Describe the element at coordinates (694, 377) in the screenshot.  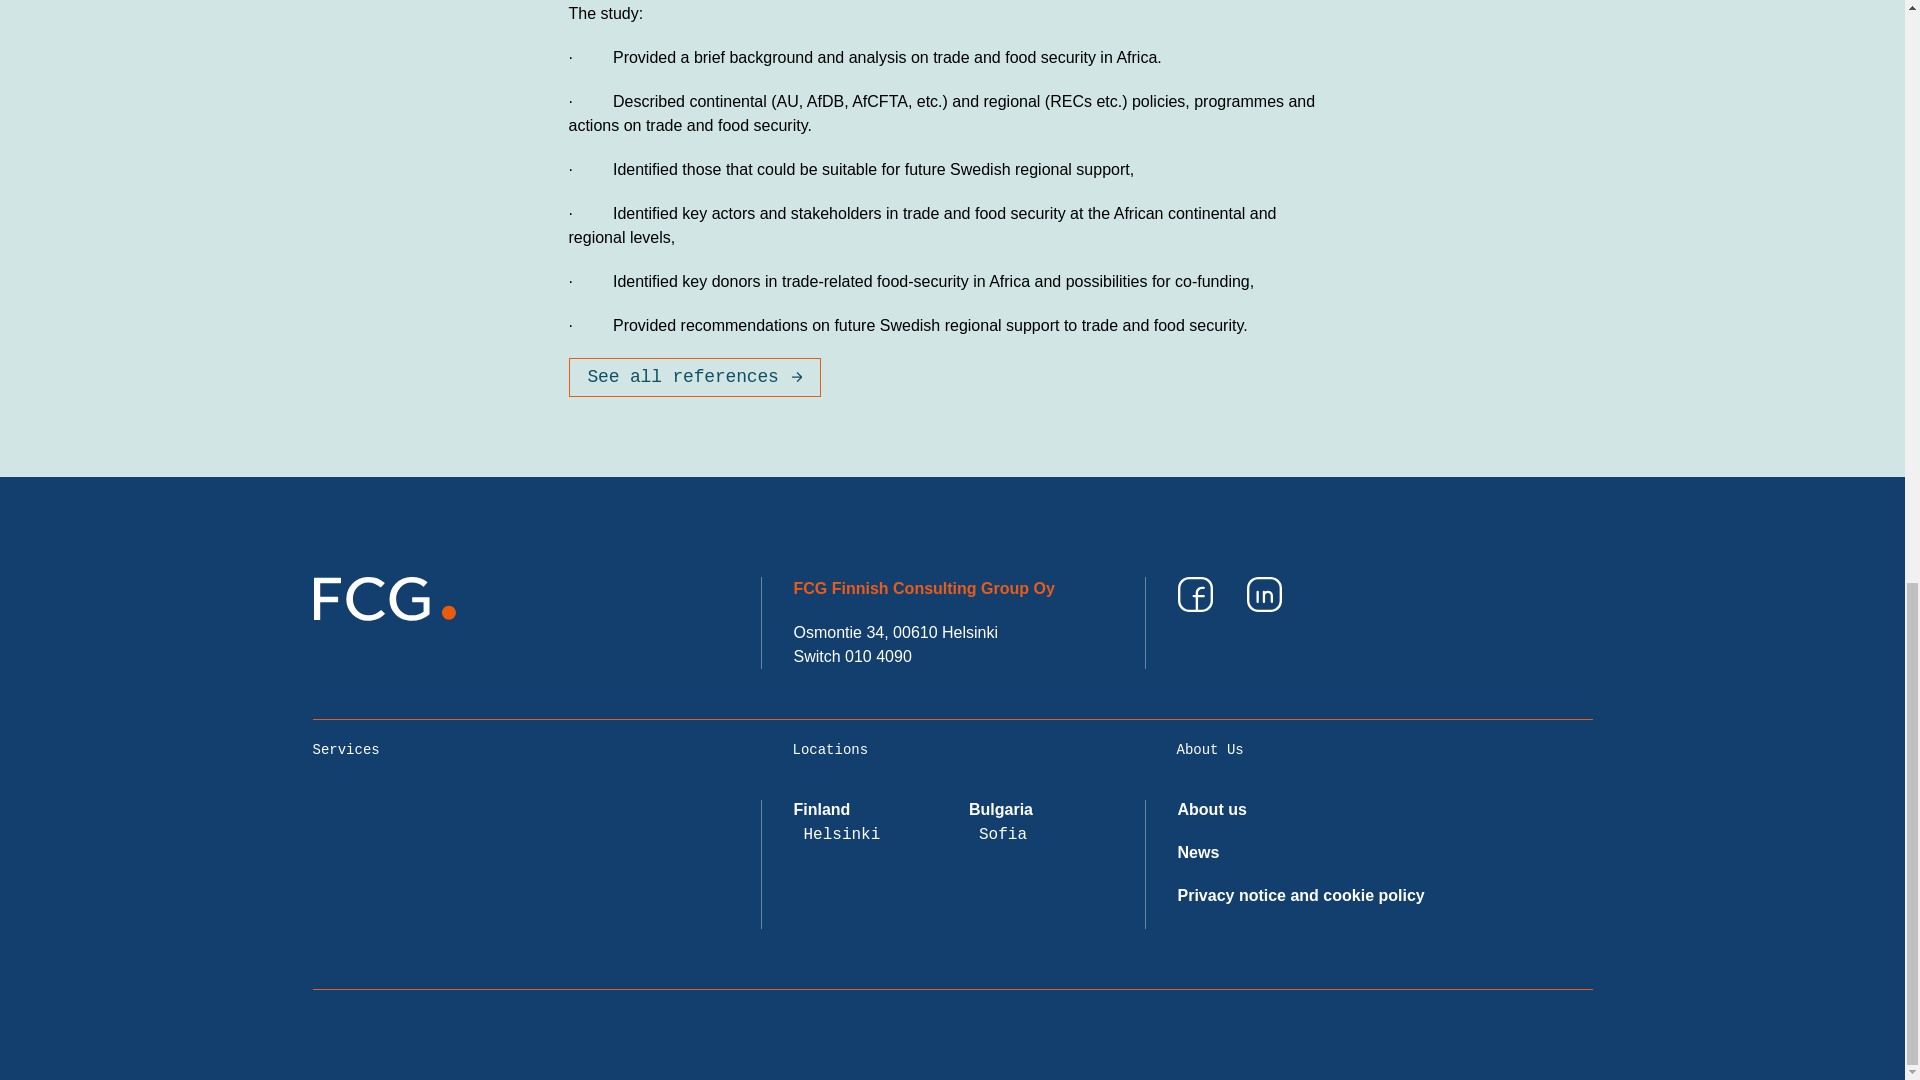
I see `See all references` at that location.